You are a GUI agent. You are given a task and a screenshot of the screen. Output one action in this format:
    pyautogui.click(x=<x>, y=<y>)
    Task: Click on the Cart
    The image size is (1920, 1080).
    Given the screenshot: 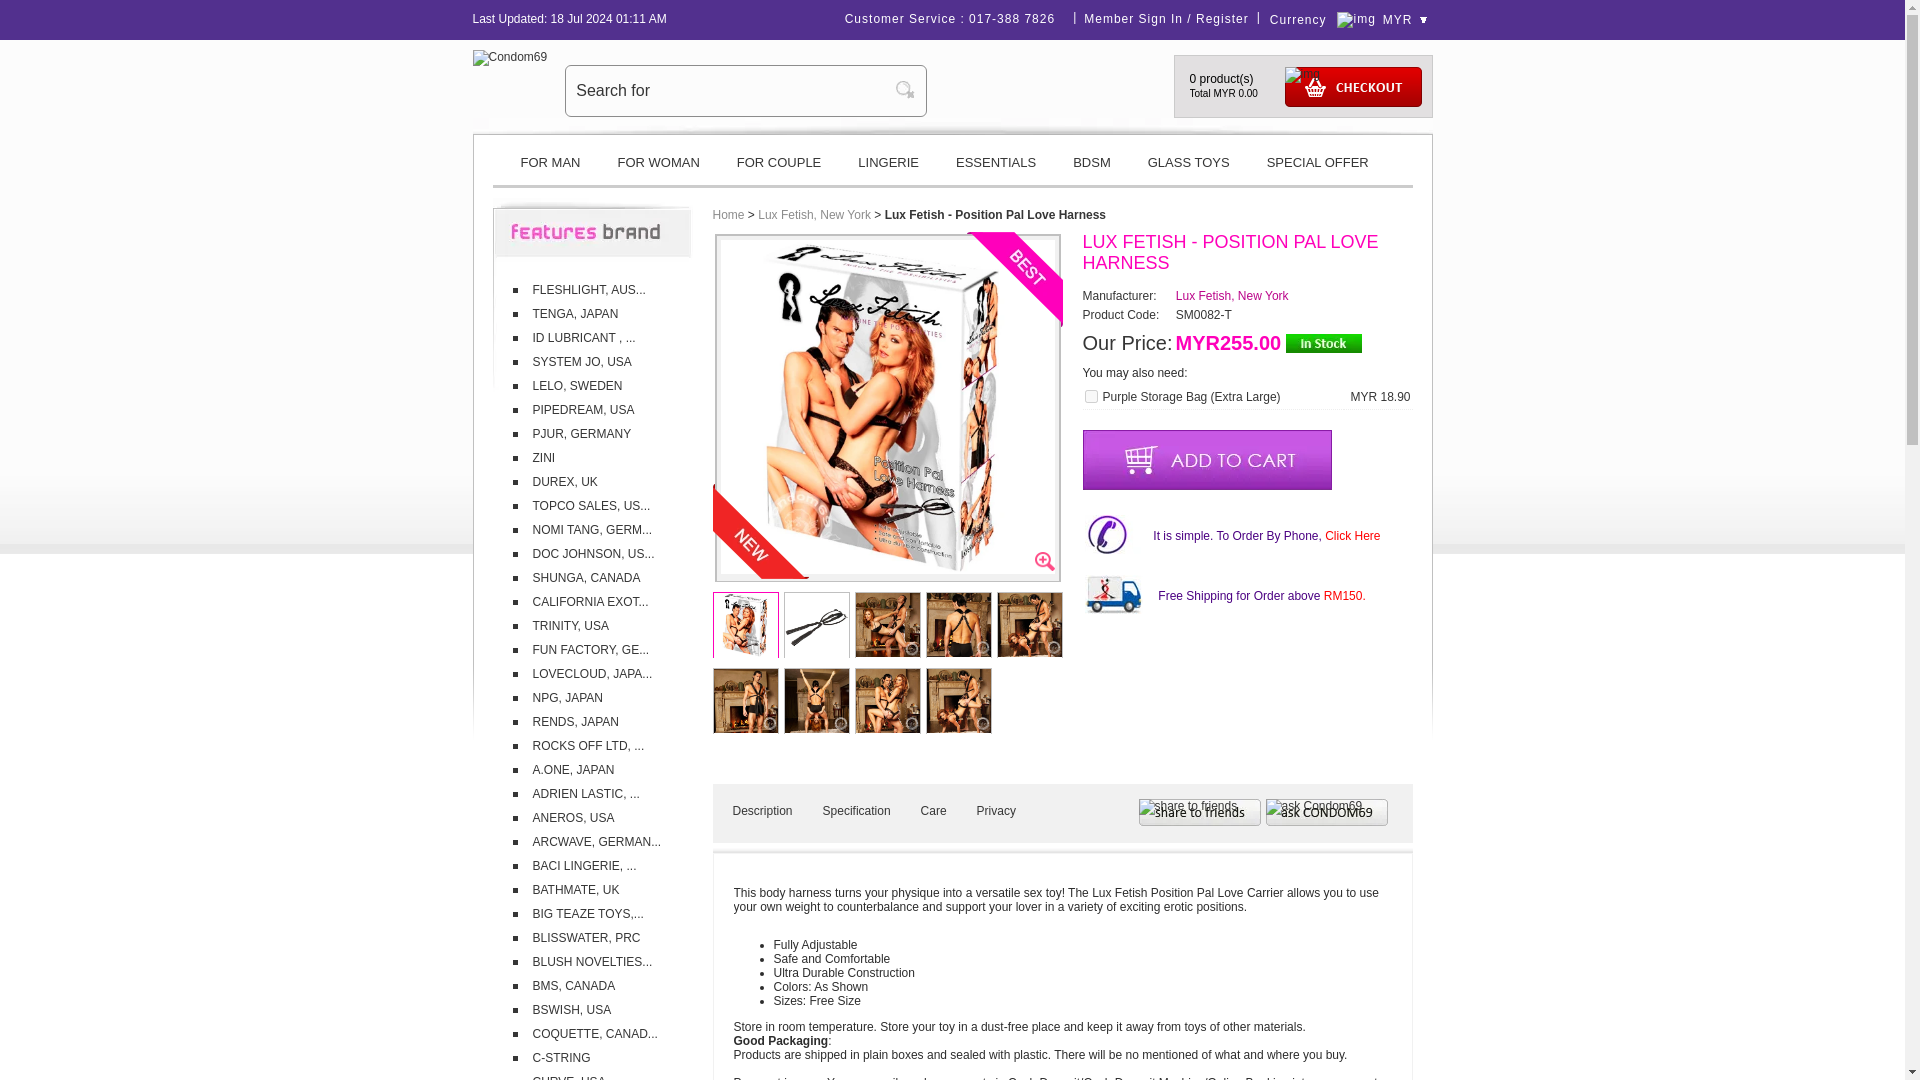 What is the action you would take?
    pyautogui.click(x=1352, y=86)
    